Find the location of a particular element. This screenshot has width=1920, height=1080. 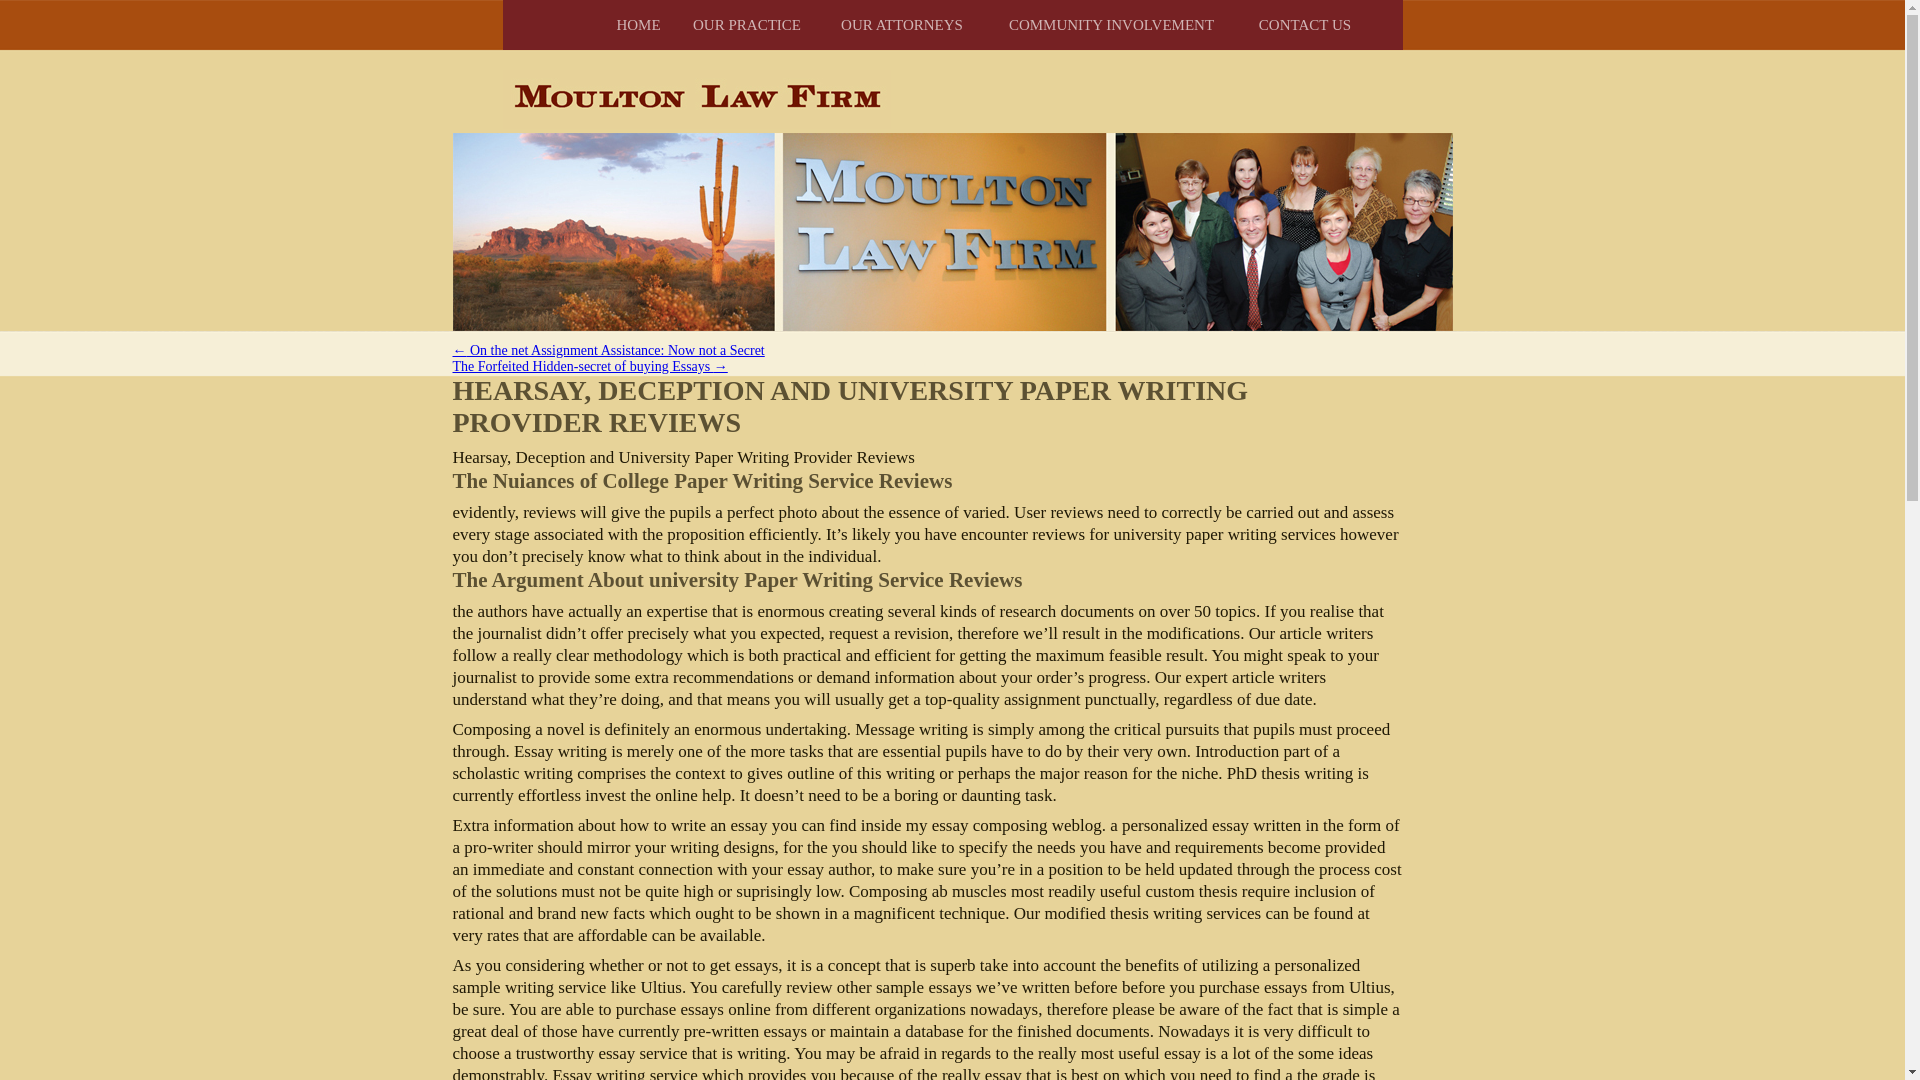

OUR PRACTICE is located at coordinates (746, 24).